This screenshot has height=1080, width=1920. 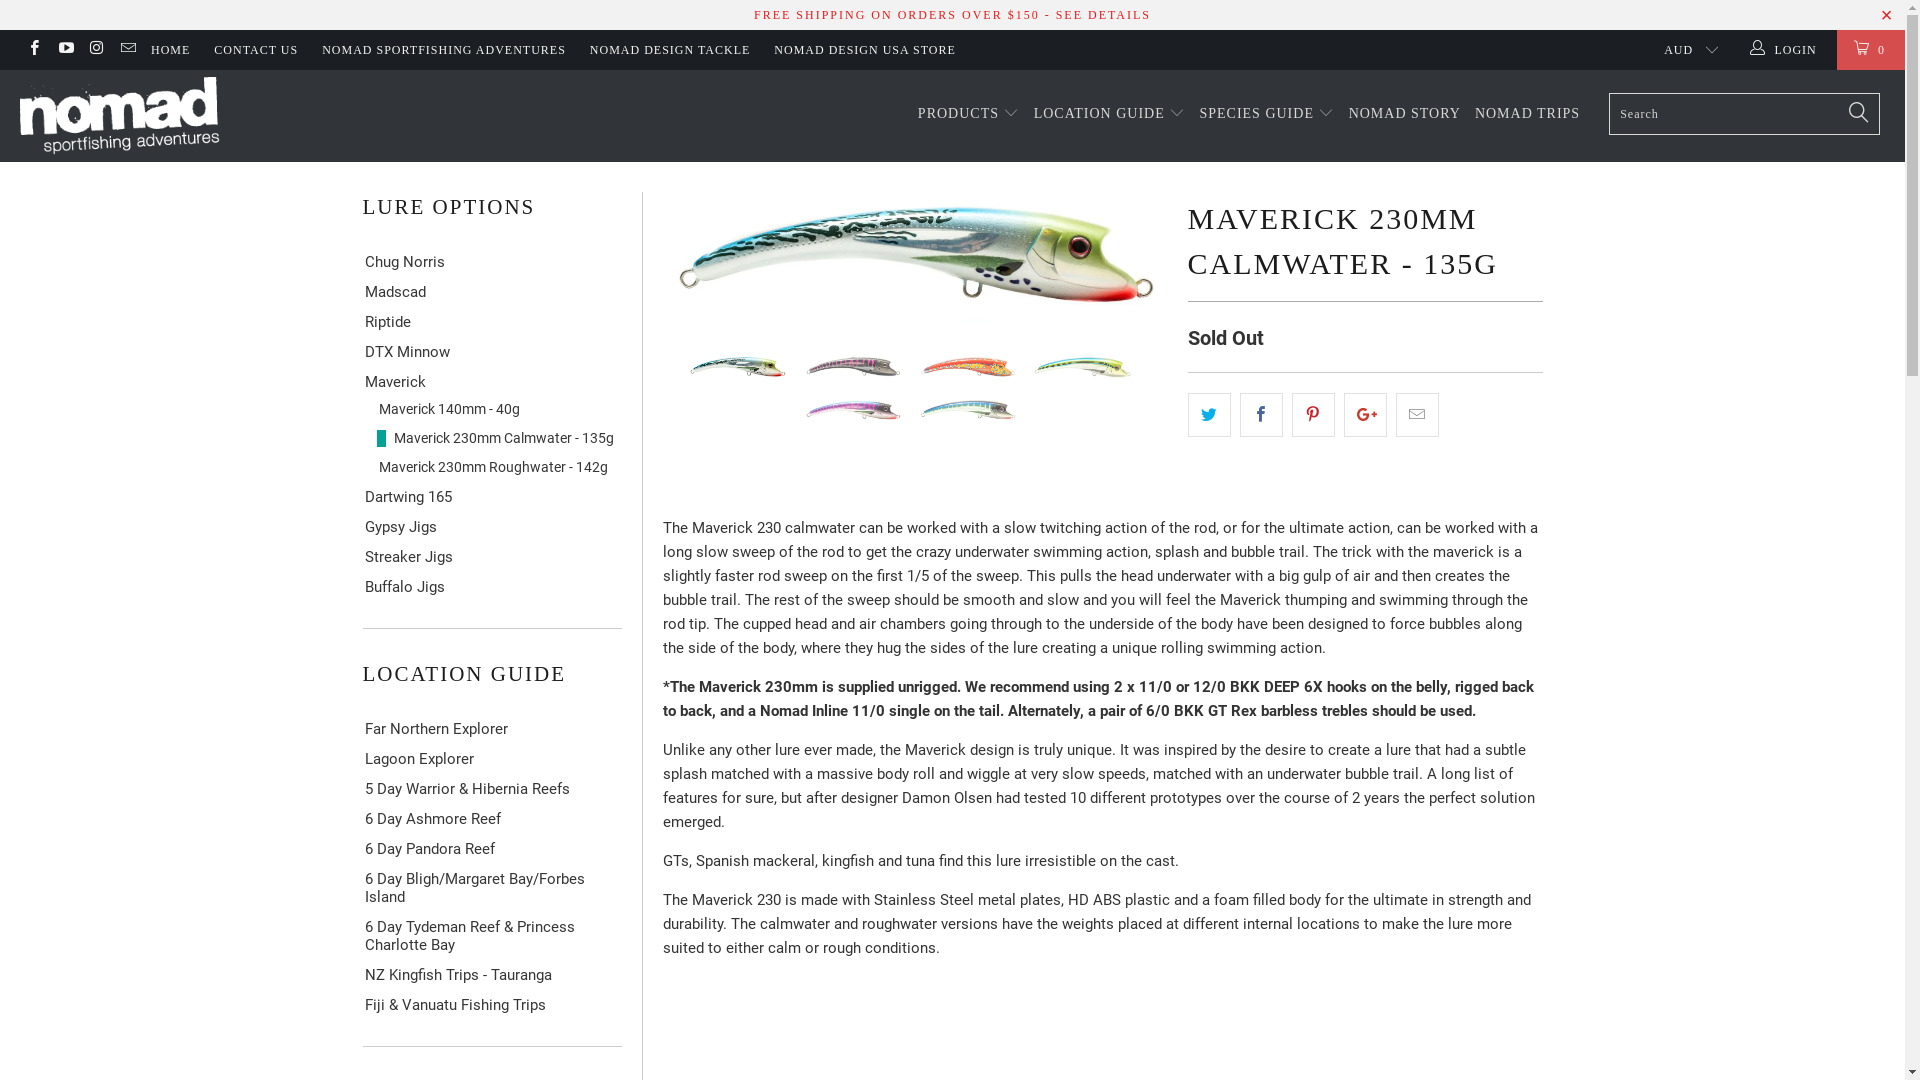 What do you see at coordinates (498, 468) in the screenshot?
I see `Maverick 230mm Roughwater - 142g` at bounding box center [498, 468].